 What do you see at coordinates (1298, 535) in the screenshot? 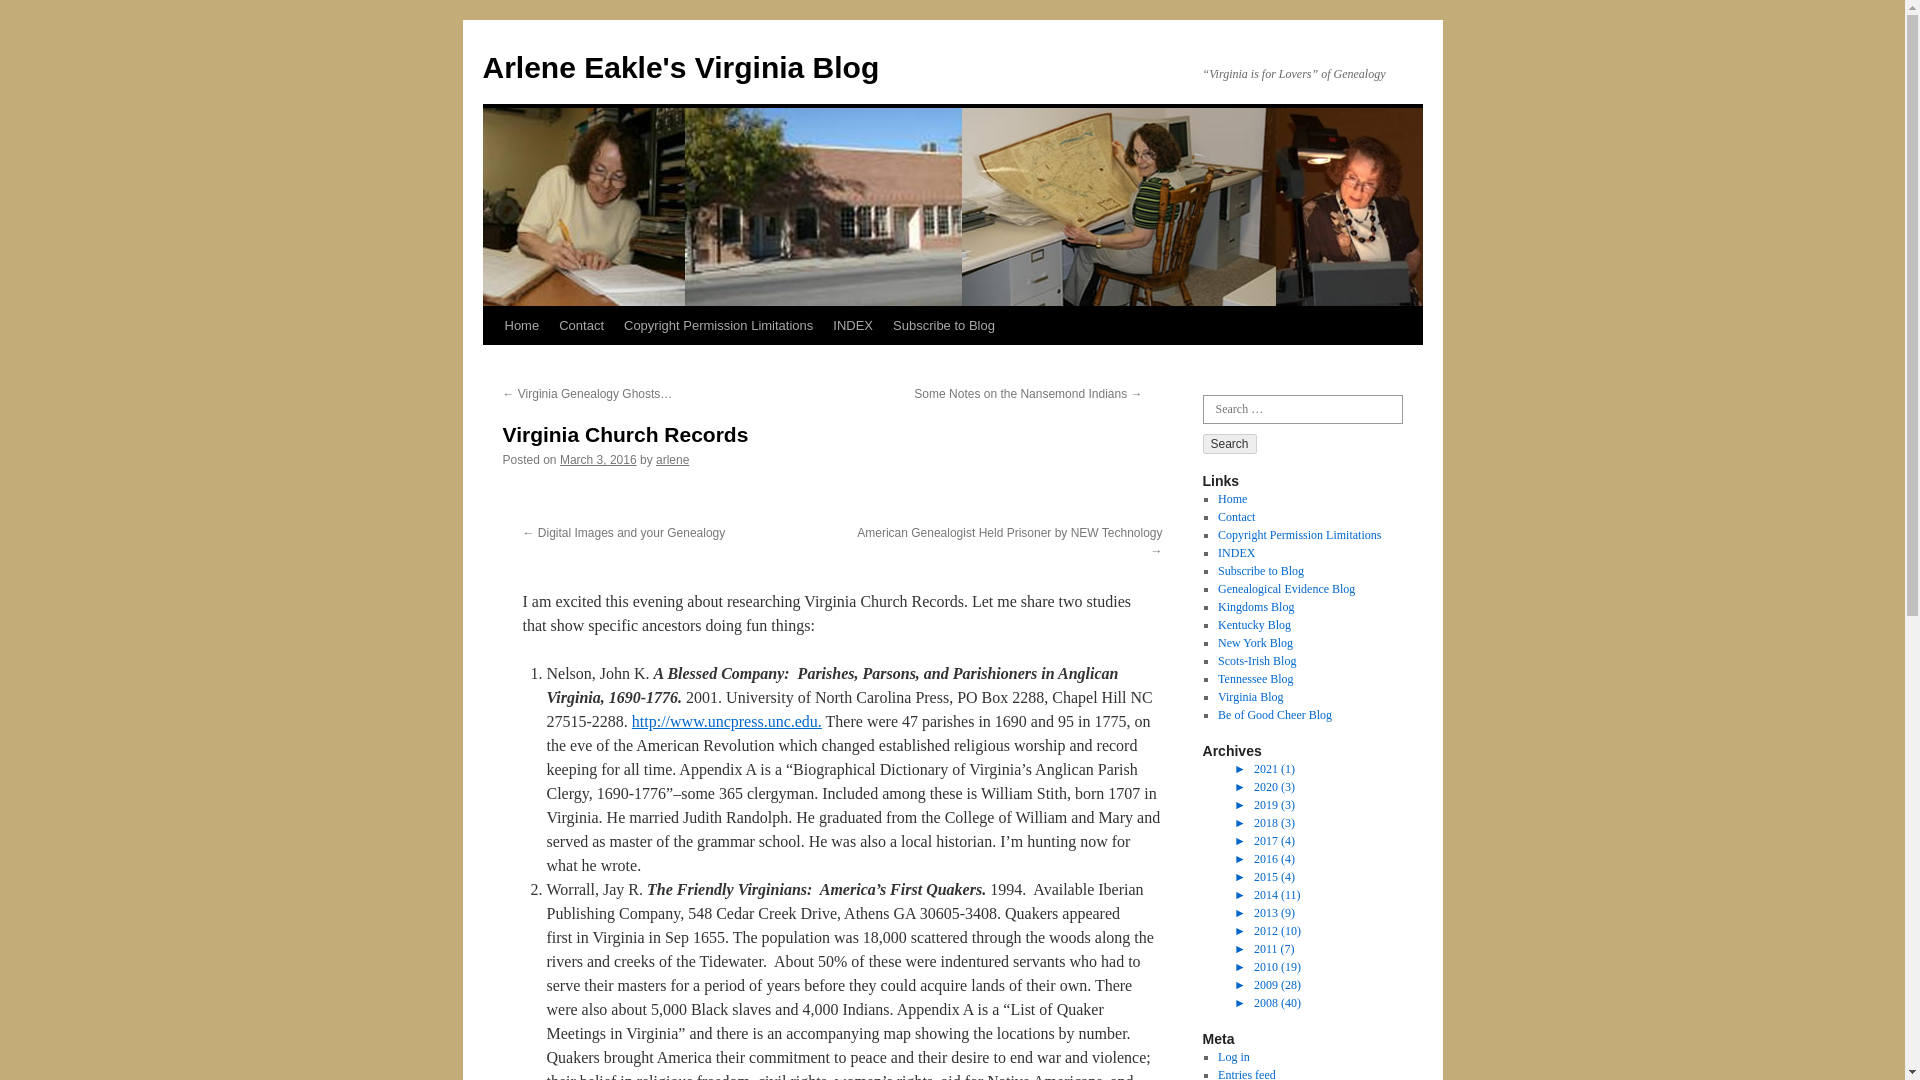
I see `Copyright Permission Limitations` at bounding box center [1298, 535].